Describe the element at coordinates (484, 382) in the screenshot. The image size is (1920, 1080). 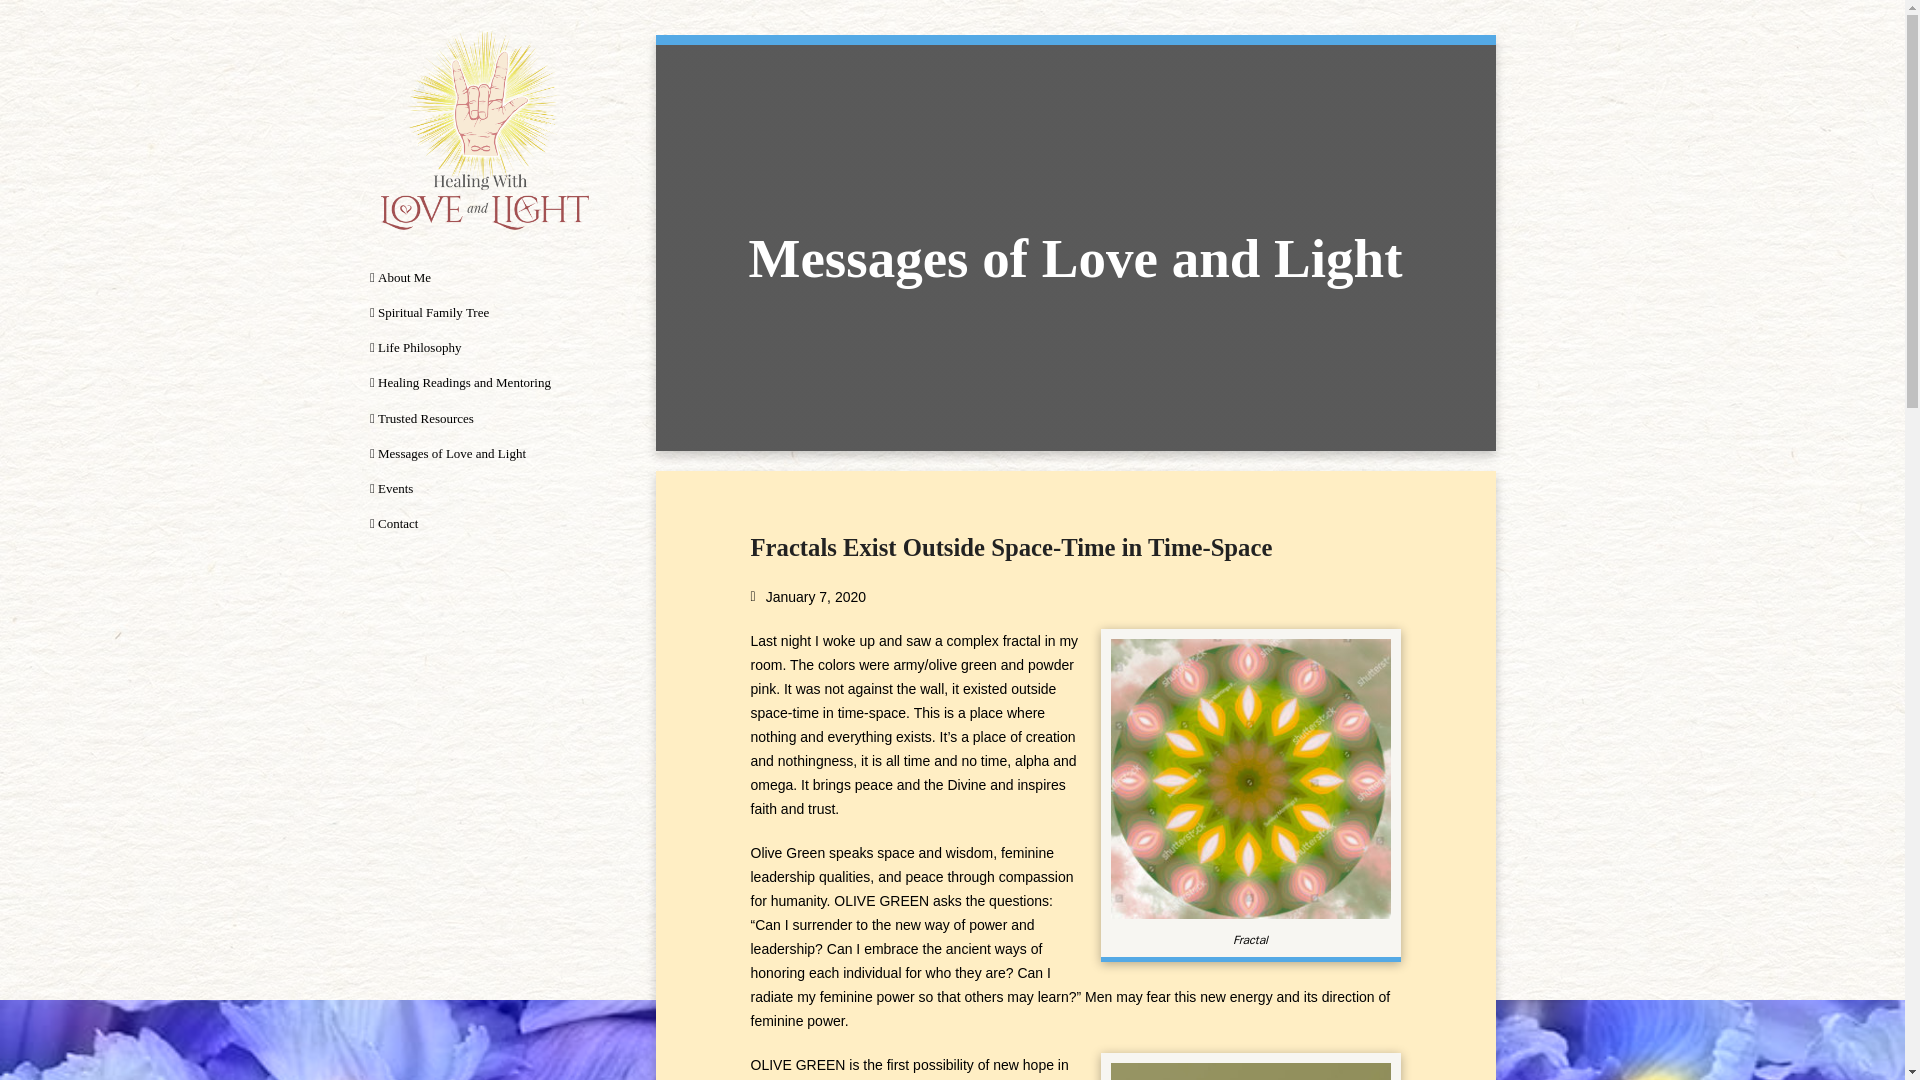
I see `Healing Readings and Mentoring` at that location.